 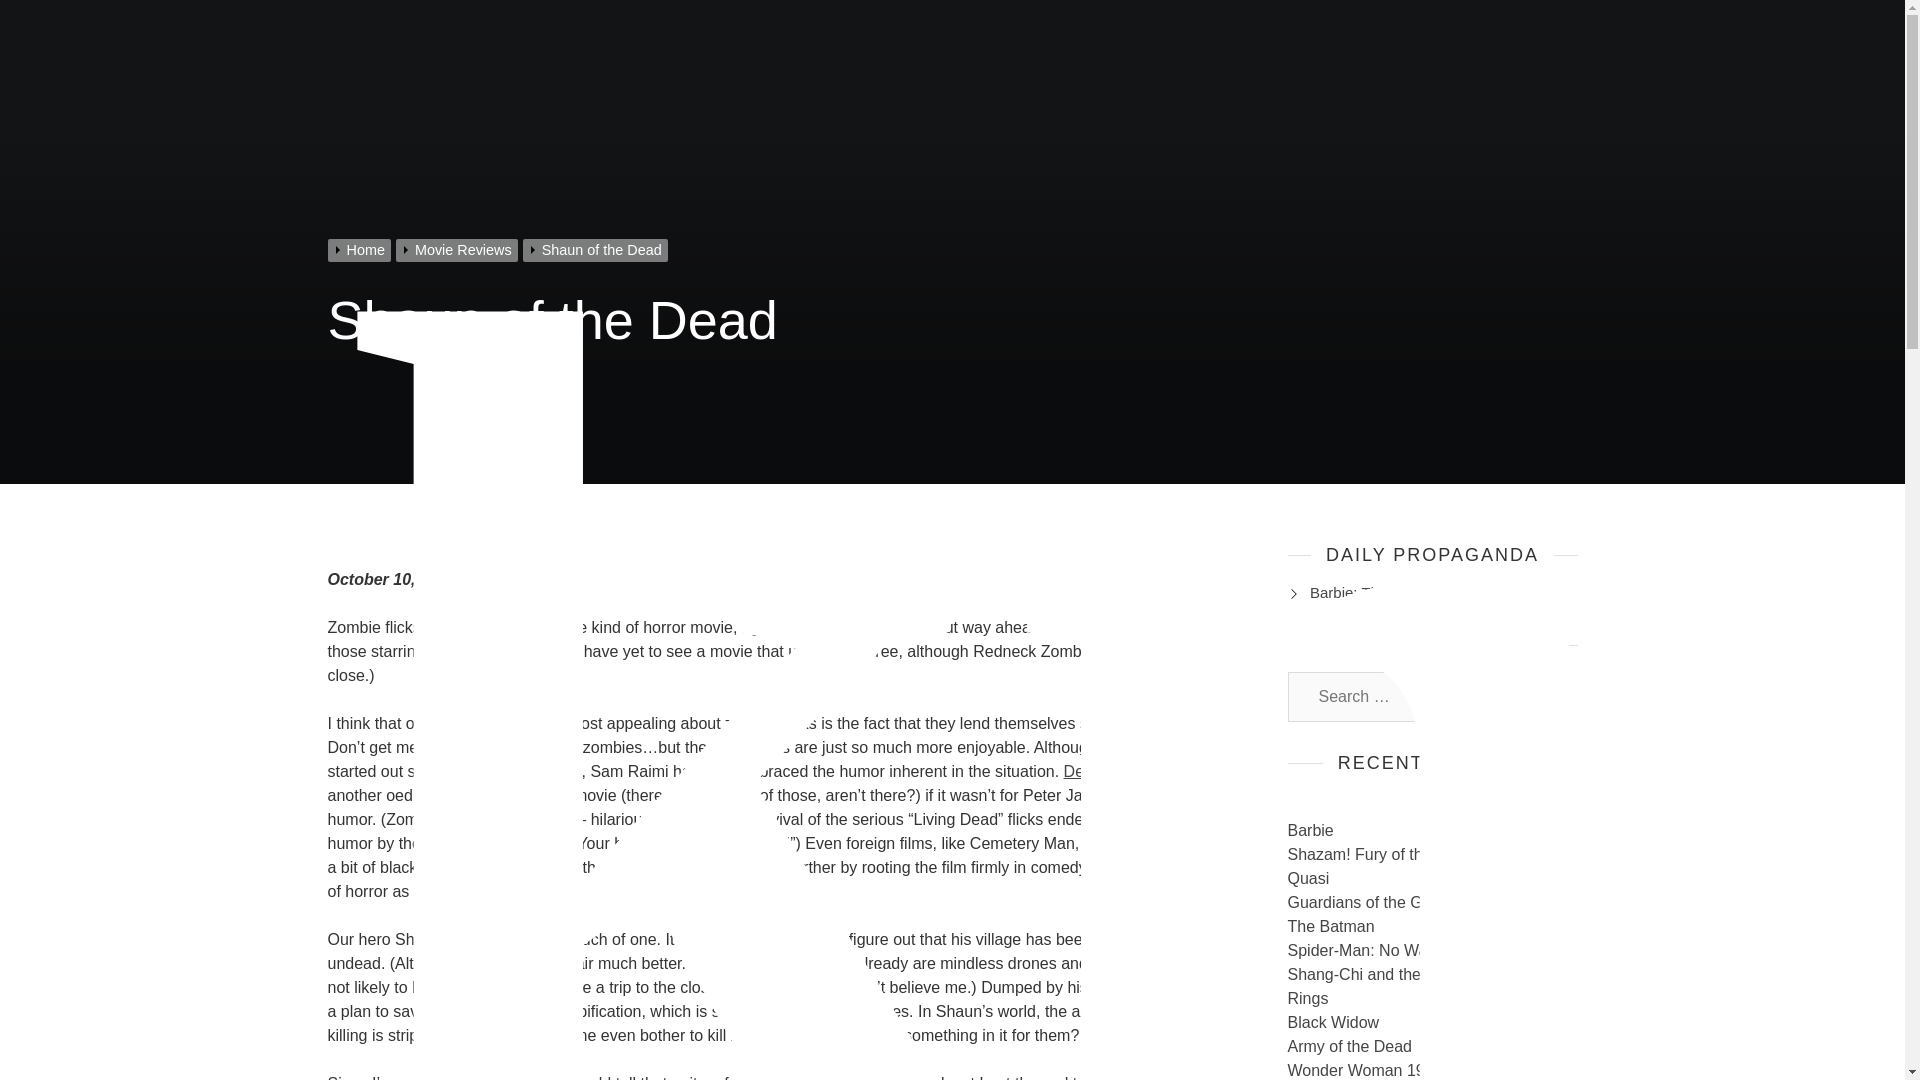 What do you see at coordinates (1370, 592) in the screenshot?
I see `Barbie: The Movie` at bounding box center [1370, 592].